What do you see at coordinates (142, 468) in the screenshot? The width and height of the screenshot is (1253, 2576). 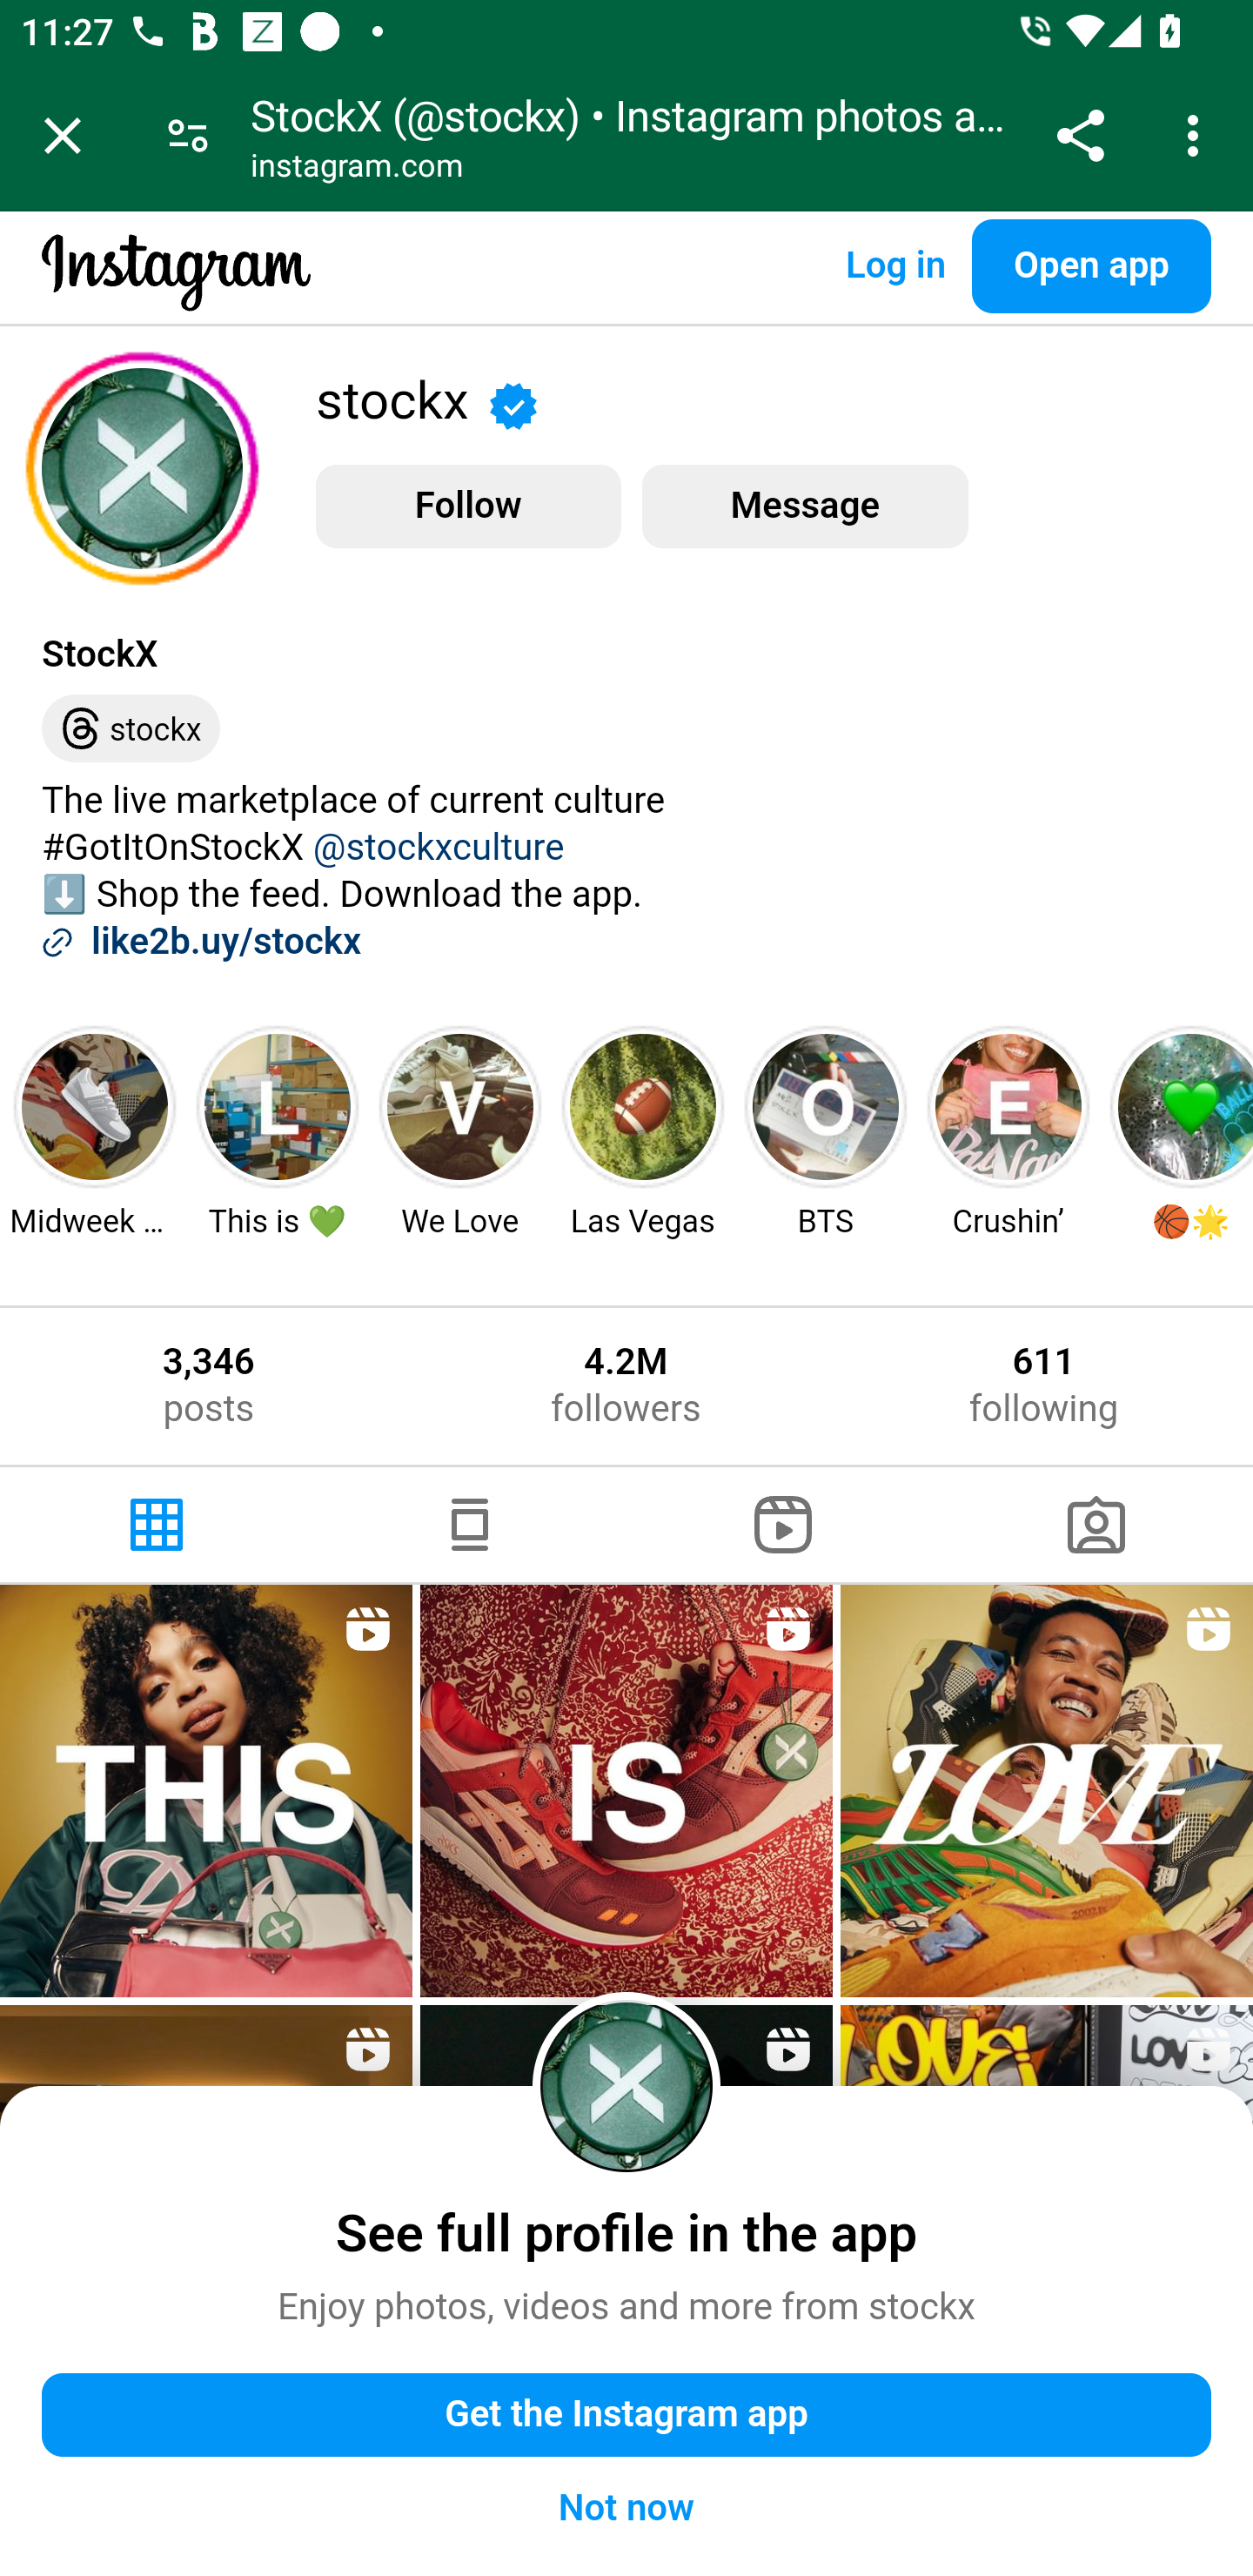 I see `stockx's profile picture` at bounding box center [142, 468].